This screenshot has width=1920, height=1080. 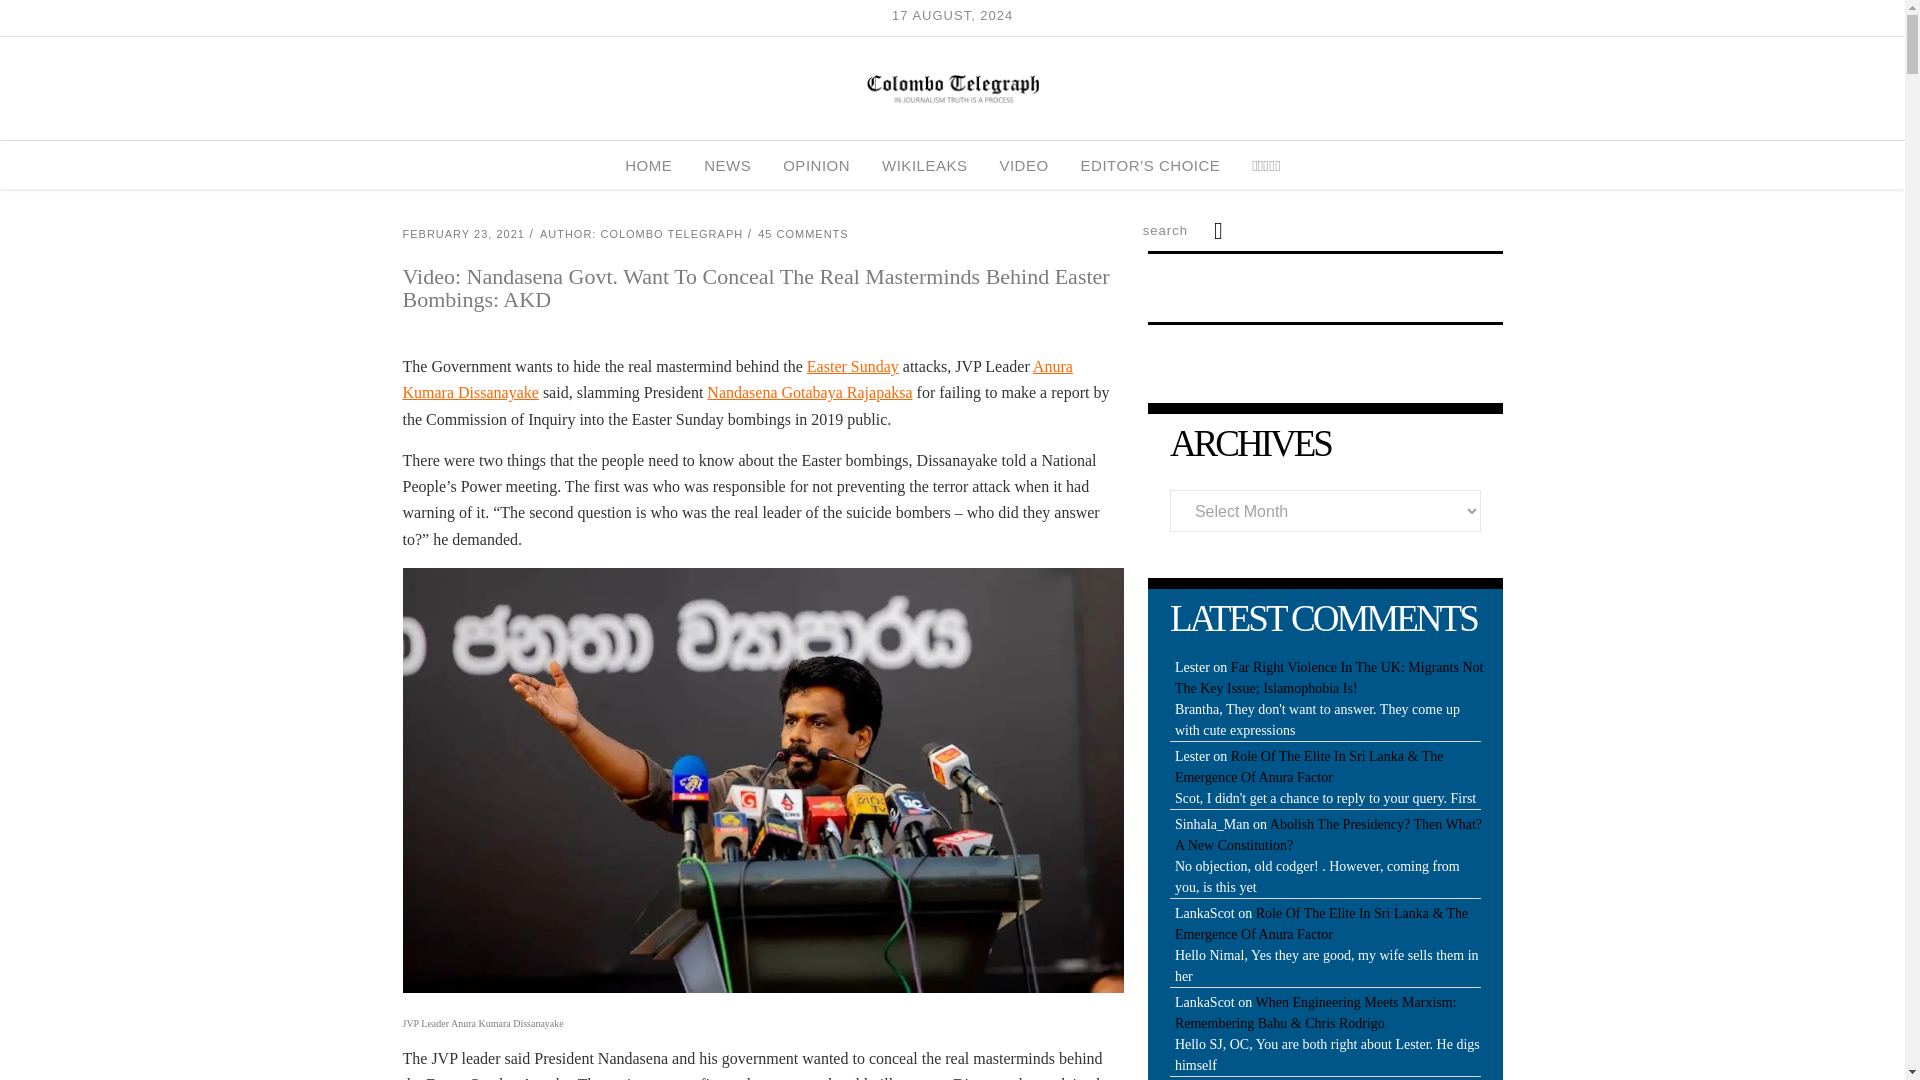 I want to click on VIDEO, so click(x=1023, y=165).